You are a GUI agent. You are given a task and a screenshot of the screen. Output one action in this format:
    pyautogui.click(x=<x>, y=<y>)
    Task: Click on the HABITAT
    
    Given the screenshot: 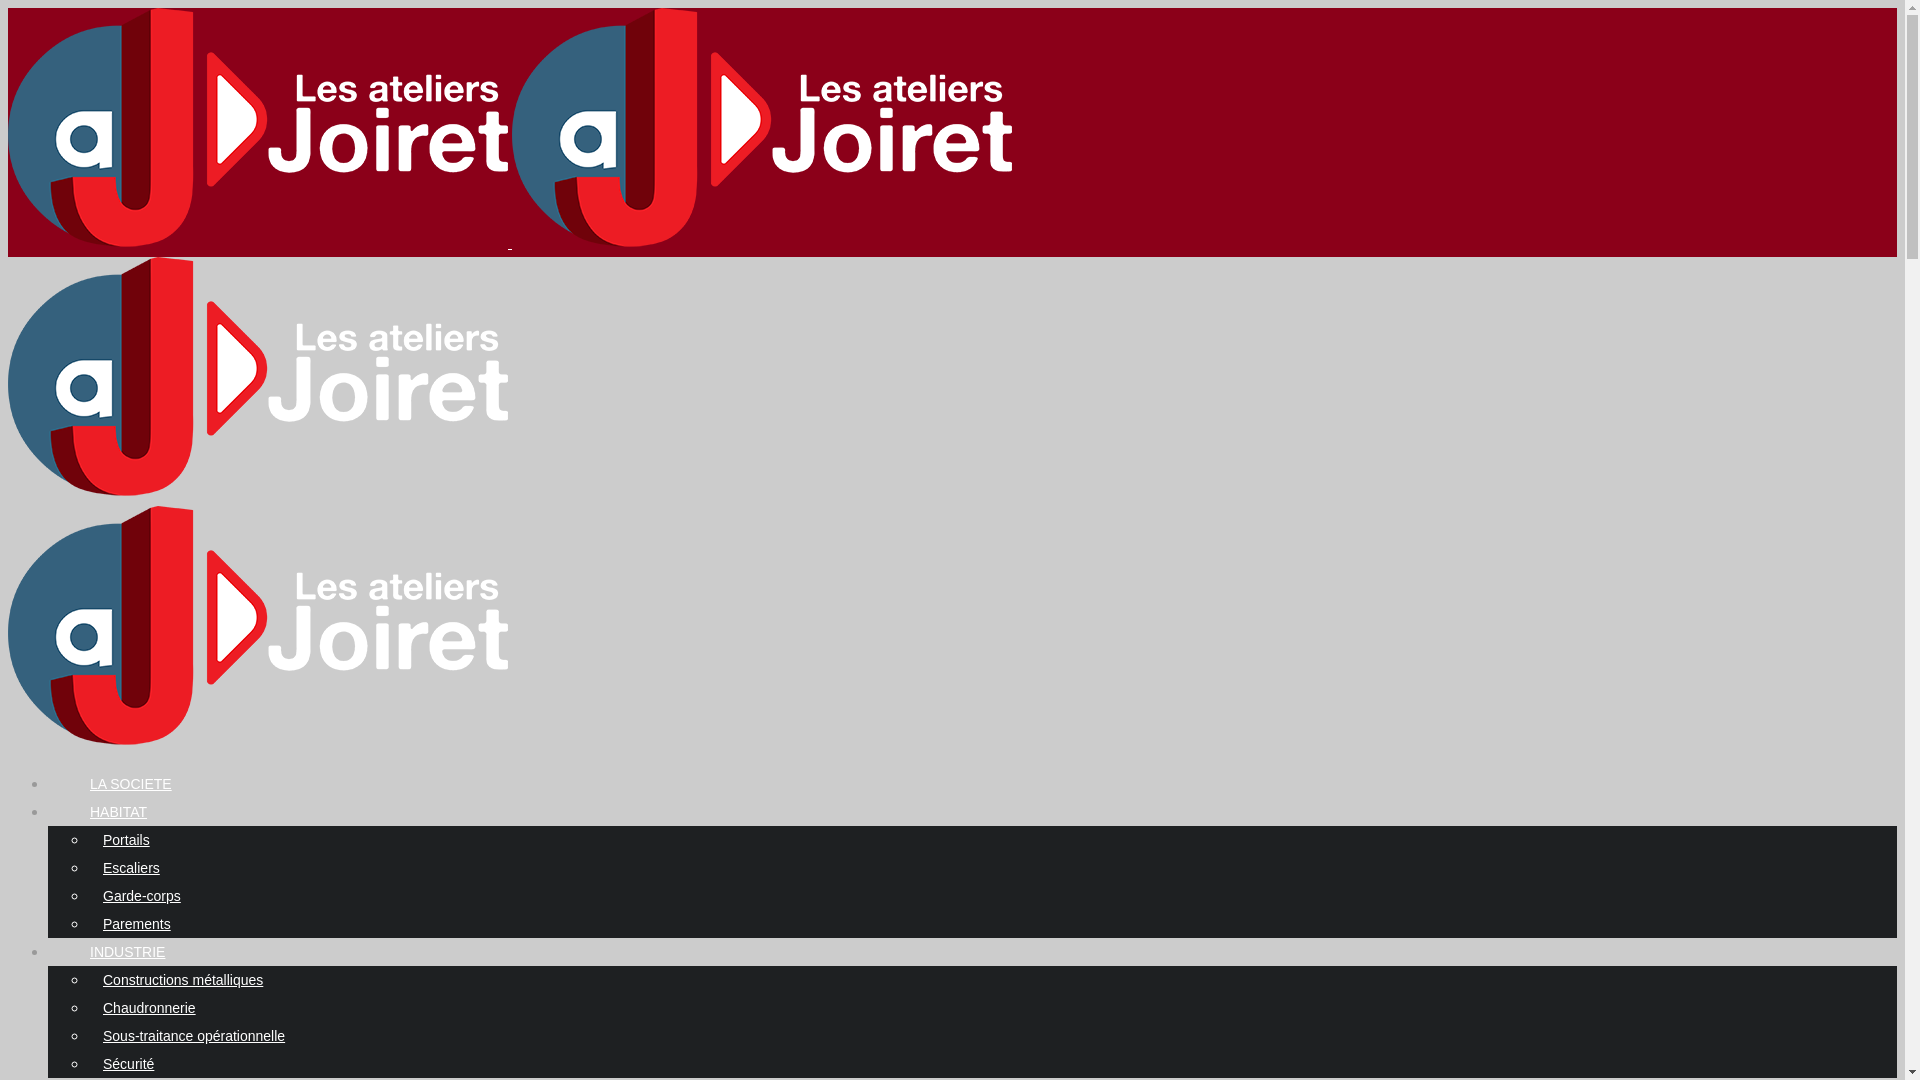 What is the action you would take?
    pyautogui.click(x=118, y=812)
    